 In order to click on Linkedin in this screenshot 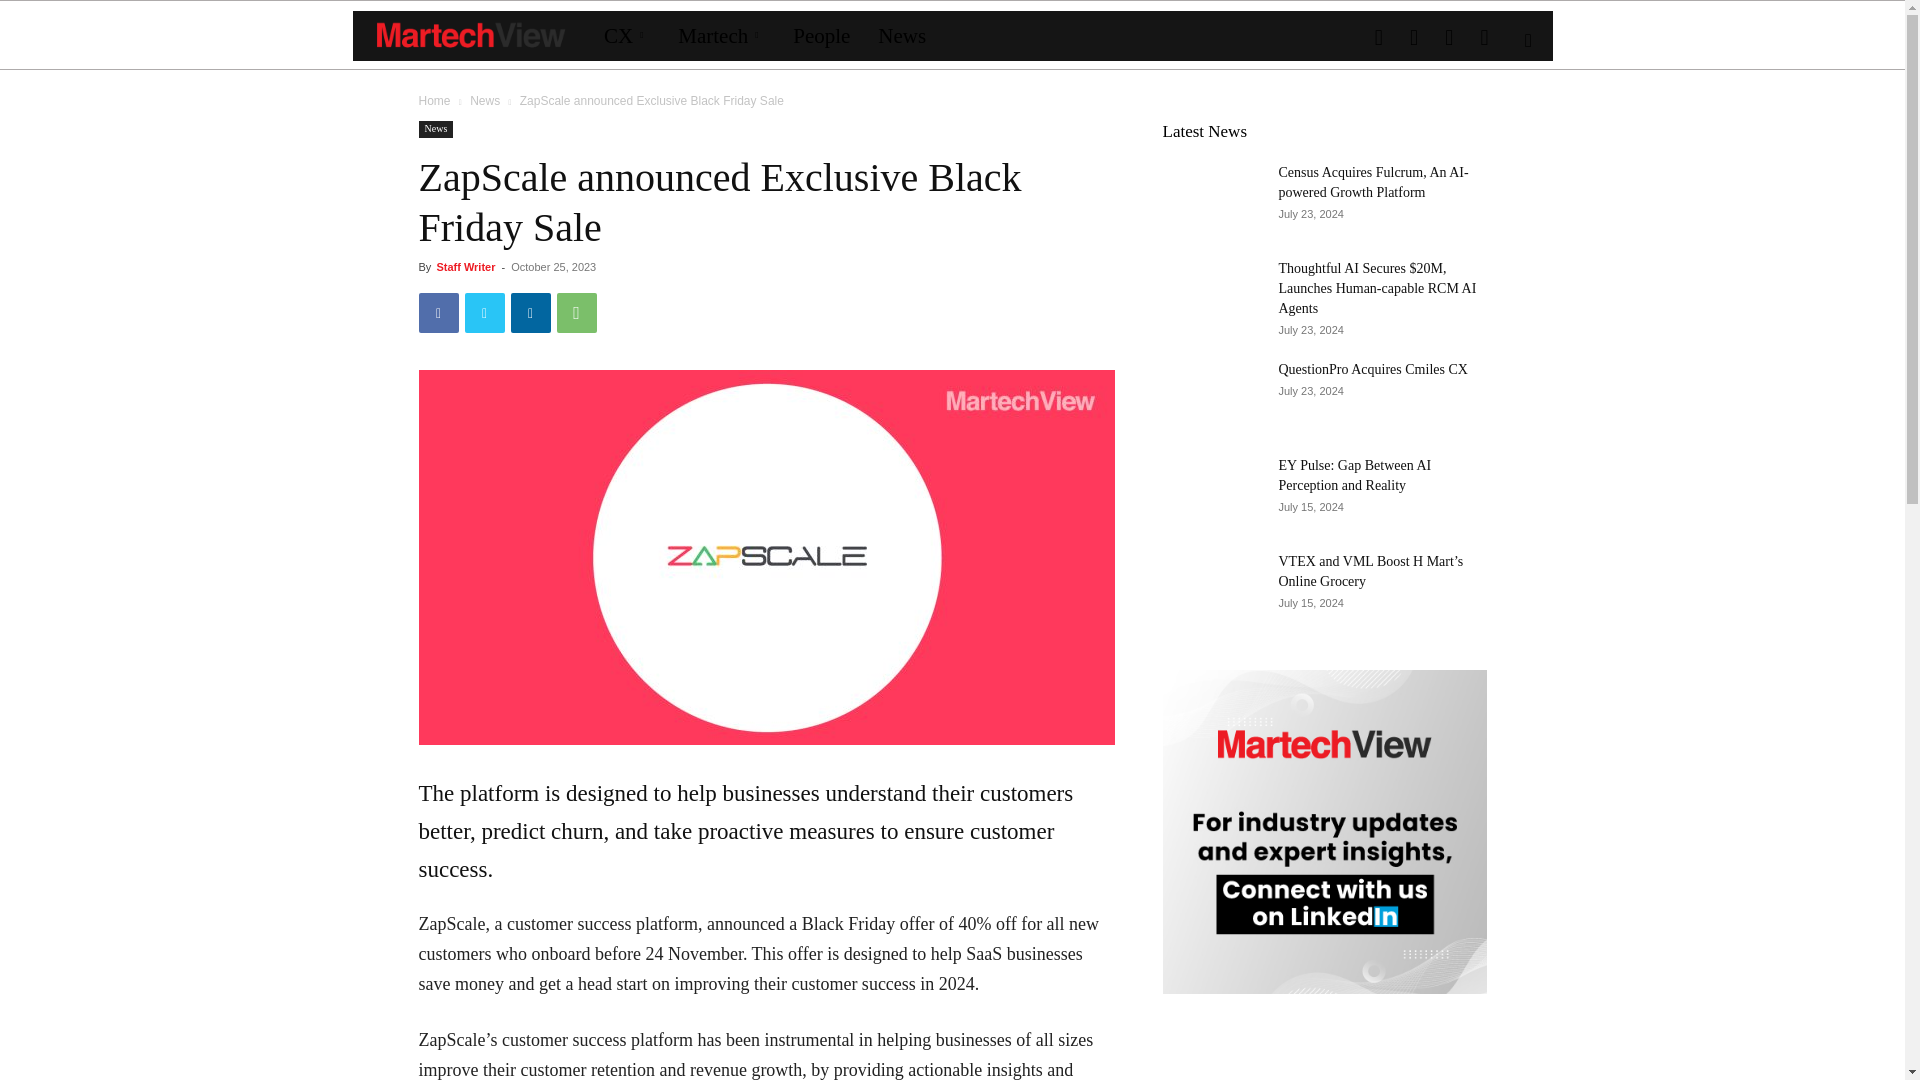, I will do `click(530, 312)`.